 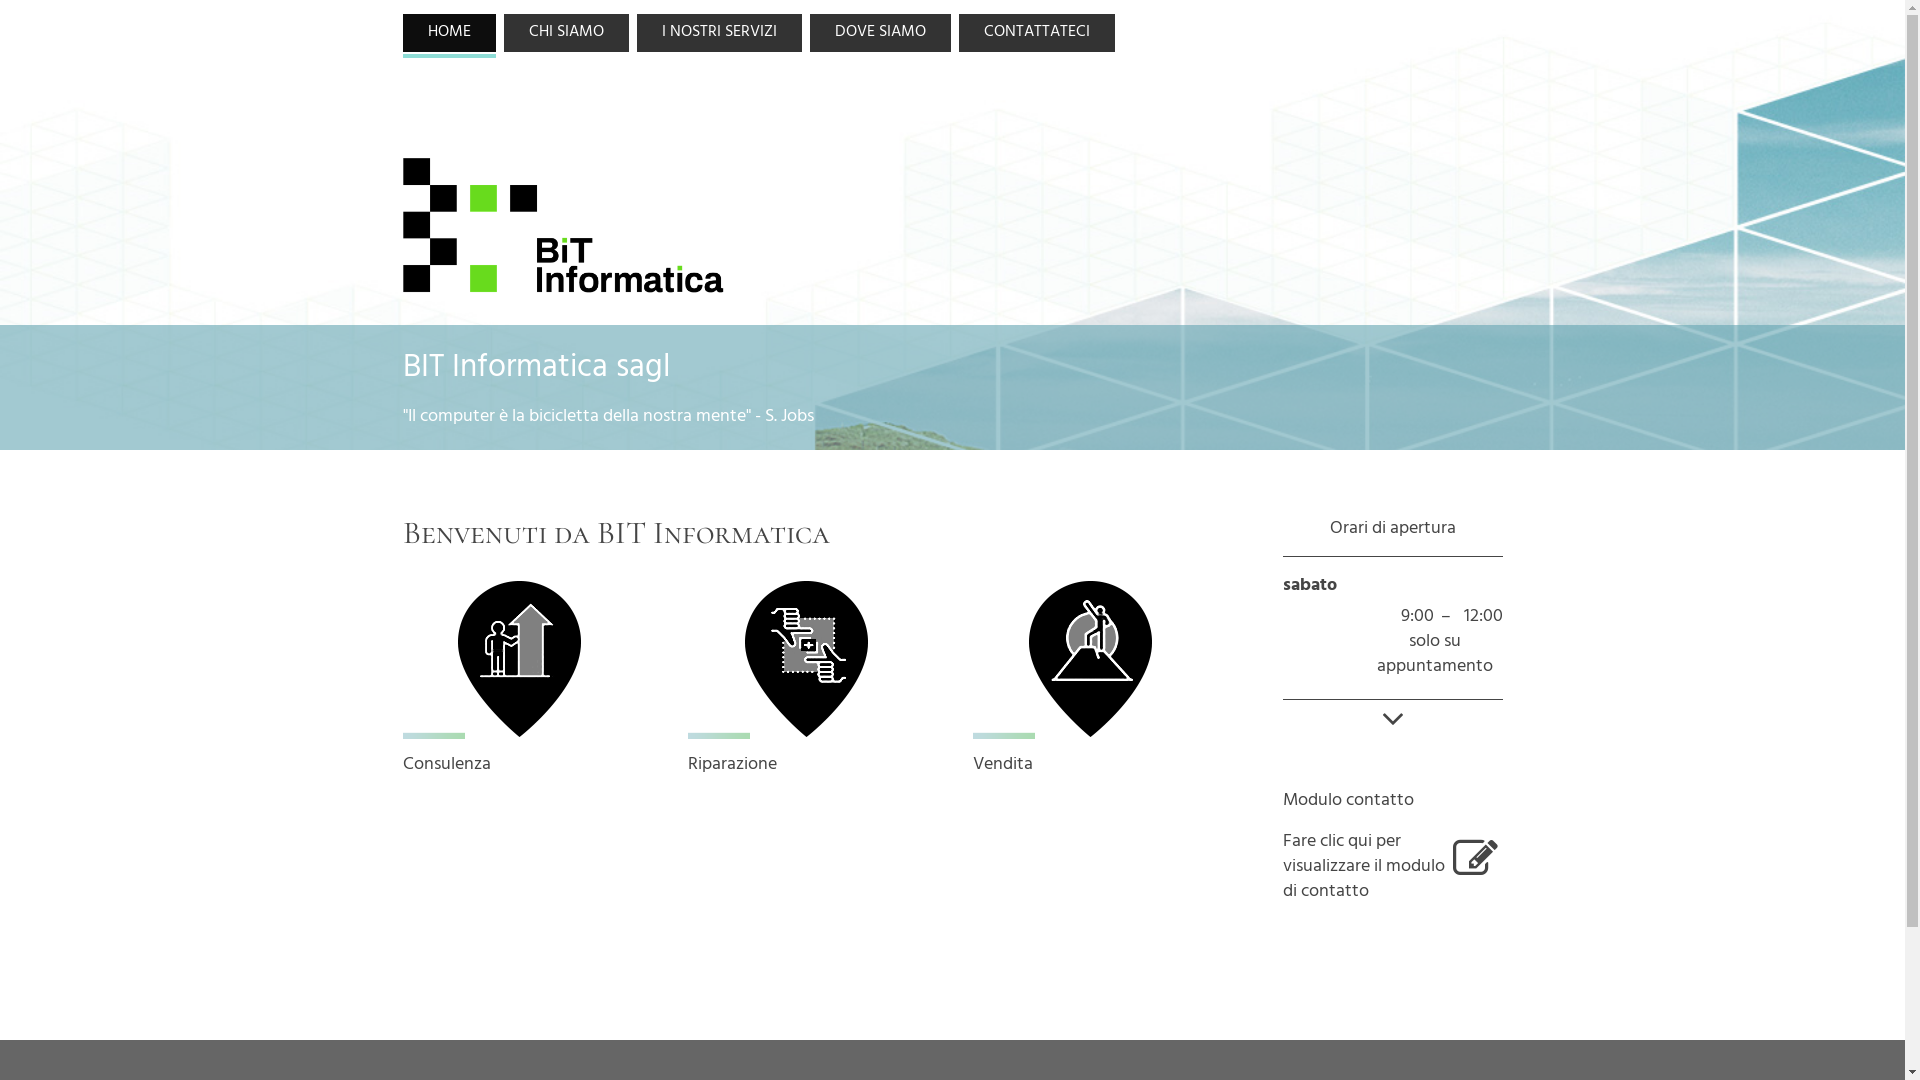 What do you see at coordinates (718, 33) in the screenshot?
I see `I NOSTRI SERVIZI` at bounding box center [718, 33].